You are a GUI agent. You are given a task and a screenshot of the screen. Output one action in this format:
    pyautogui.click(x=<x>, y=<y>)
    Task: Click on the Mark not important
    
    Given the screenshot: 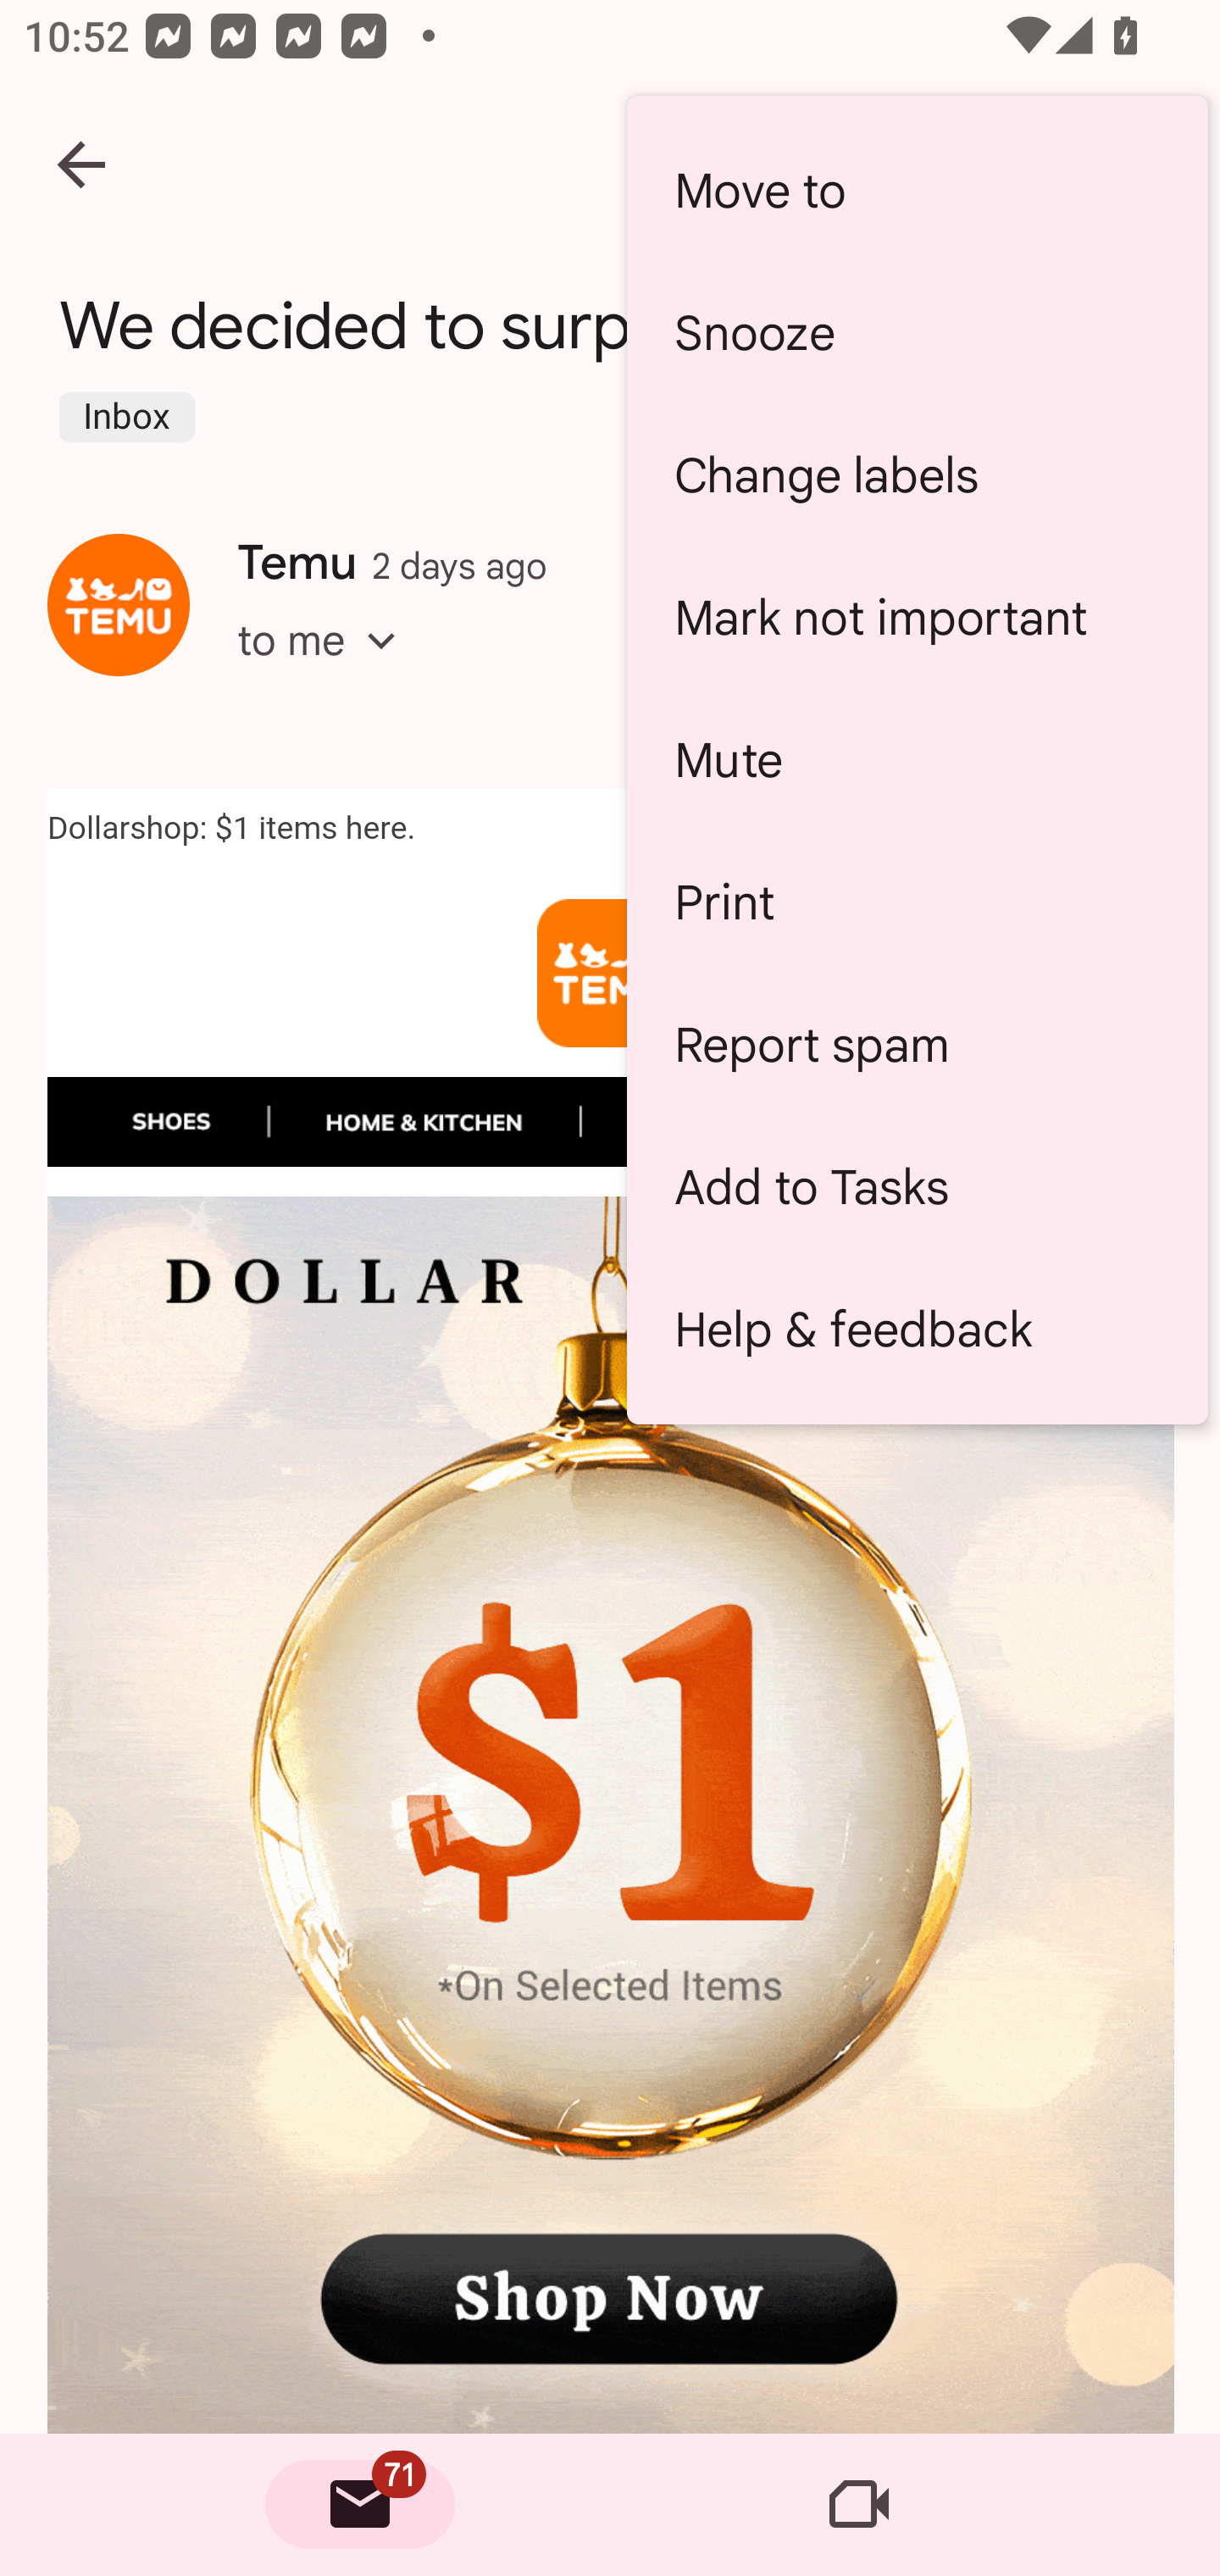 What is the action you would take?
    pyautogui.click(x=917, y=617)
    